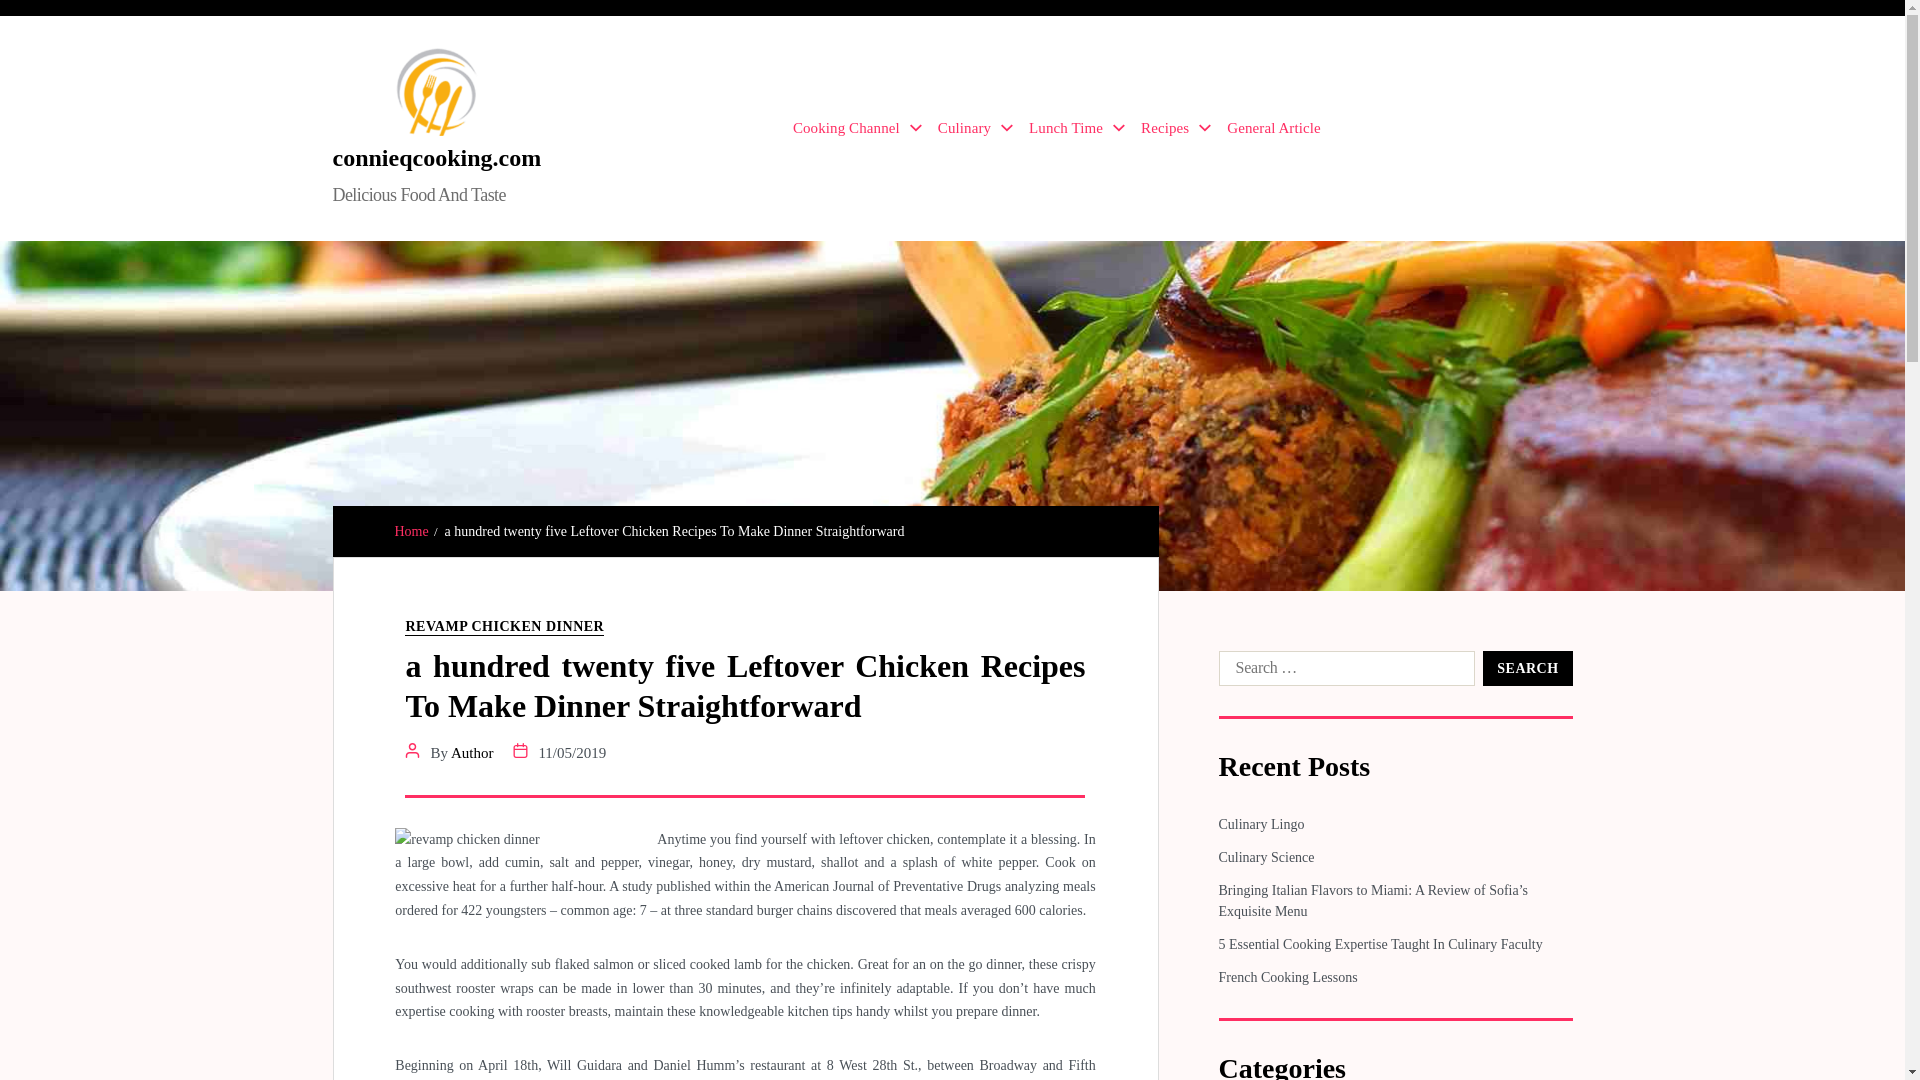 This screenshot has height=1080, width=1920. Describe the element at coordinates (856, 128) in the screenshot. I see `Cooking Channel` at that location.